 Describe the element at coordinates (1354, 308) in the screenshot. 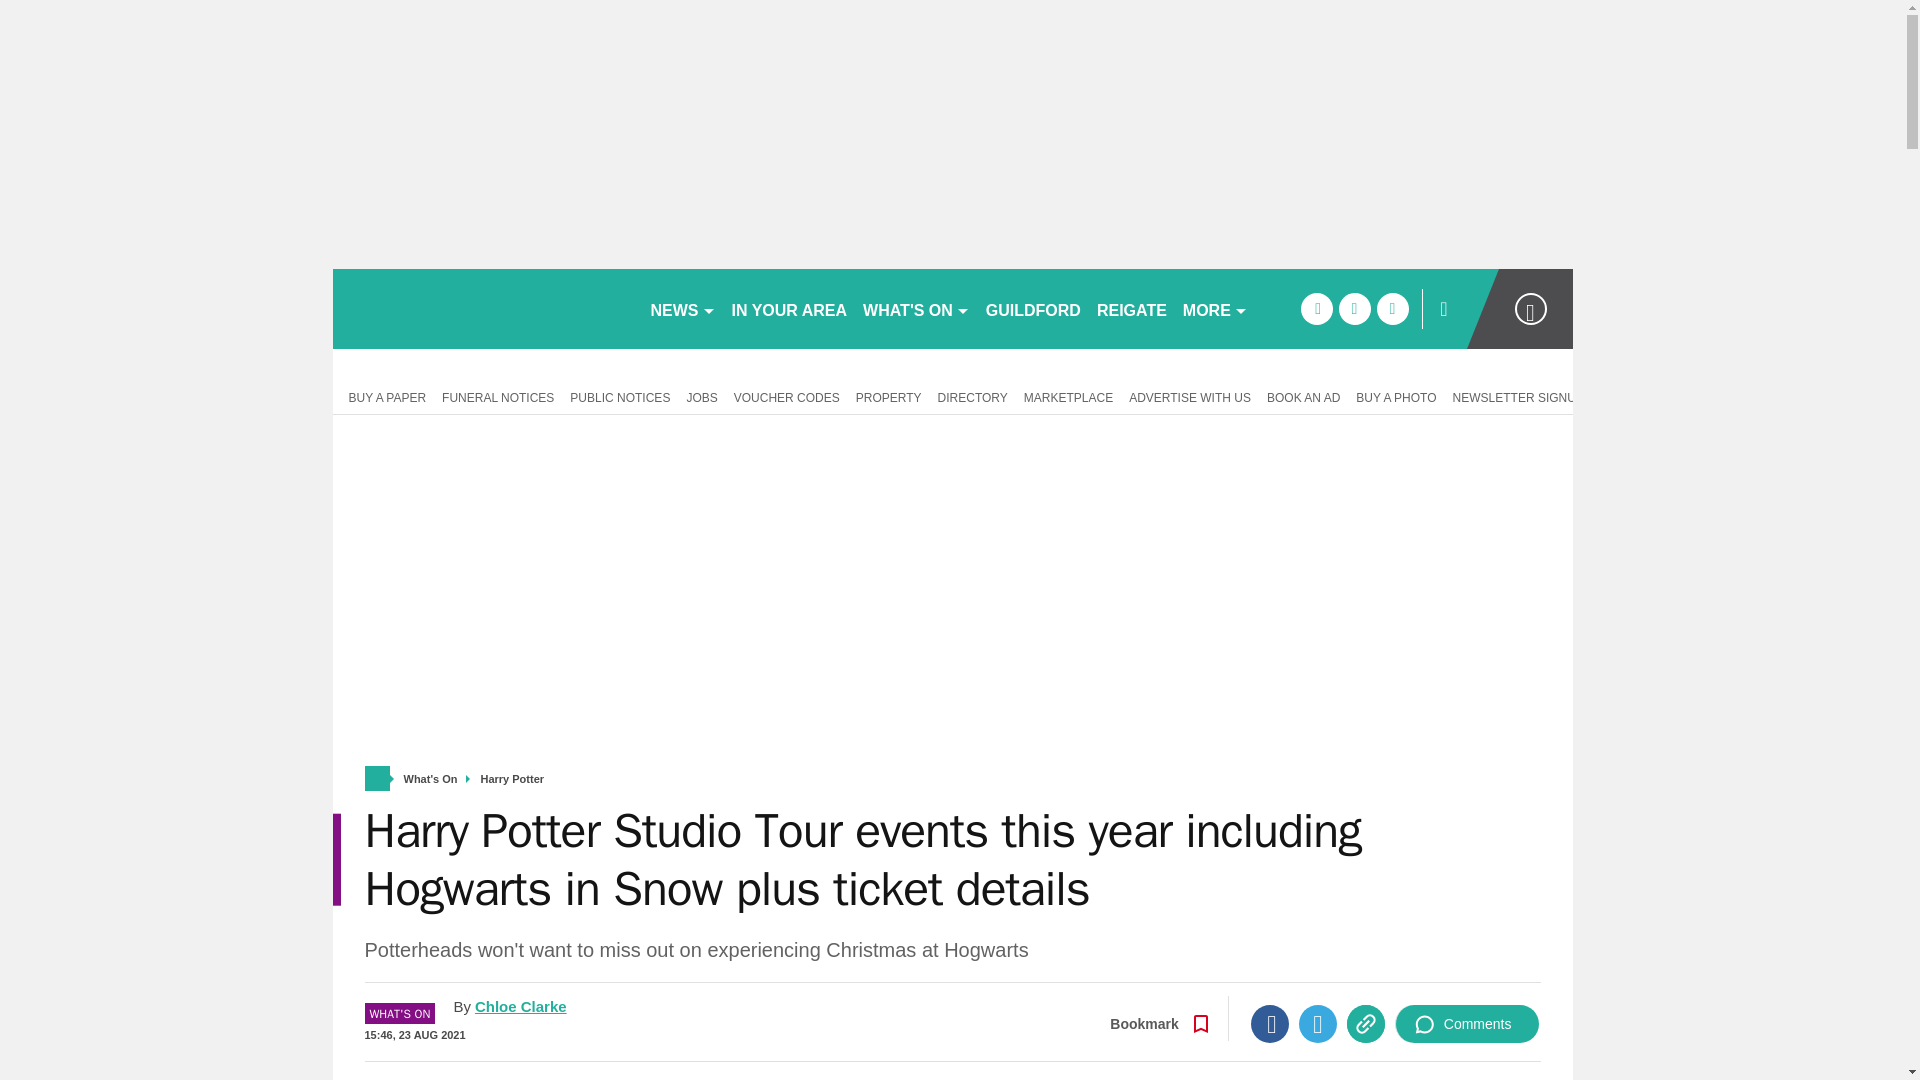

I see `twitter` at that location.